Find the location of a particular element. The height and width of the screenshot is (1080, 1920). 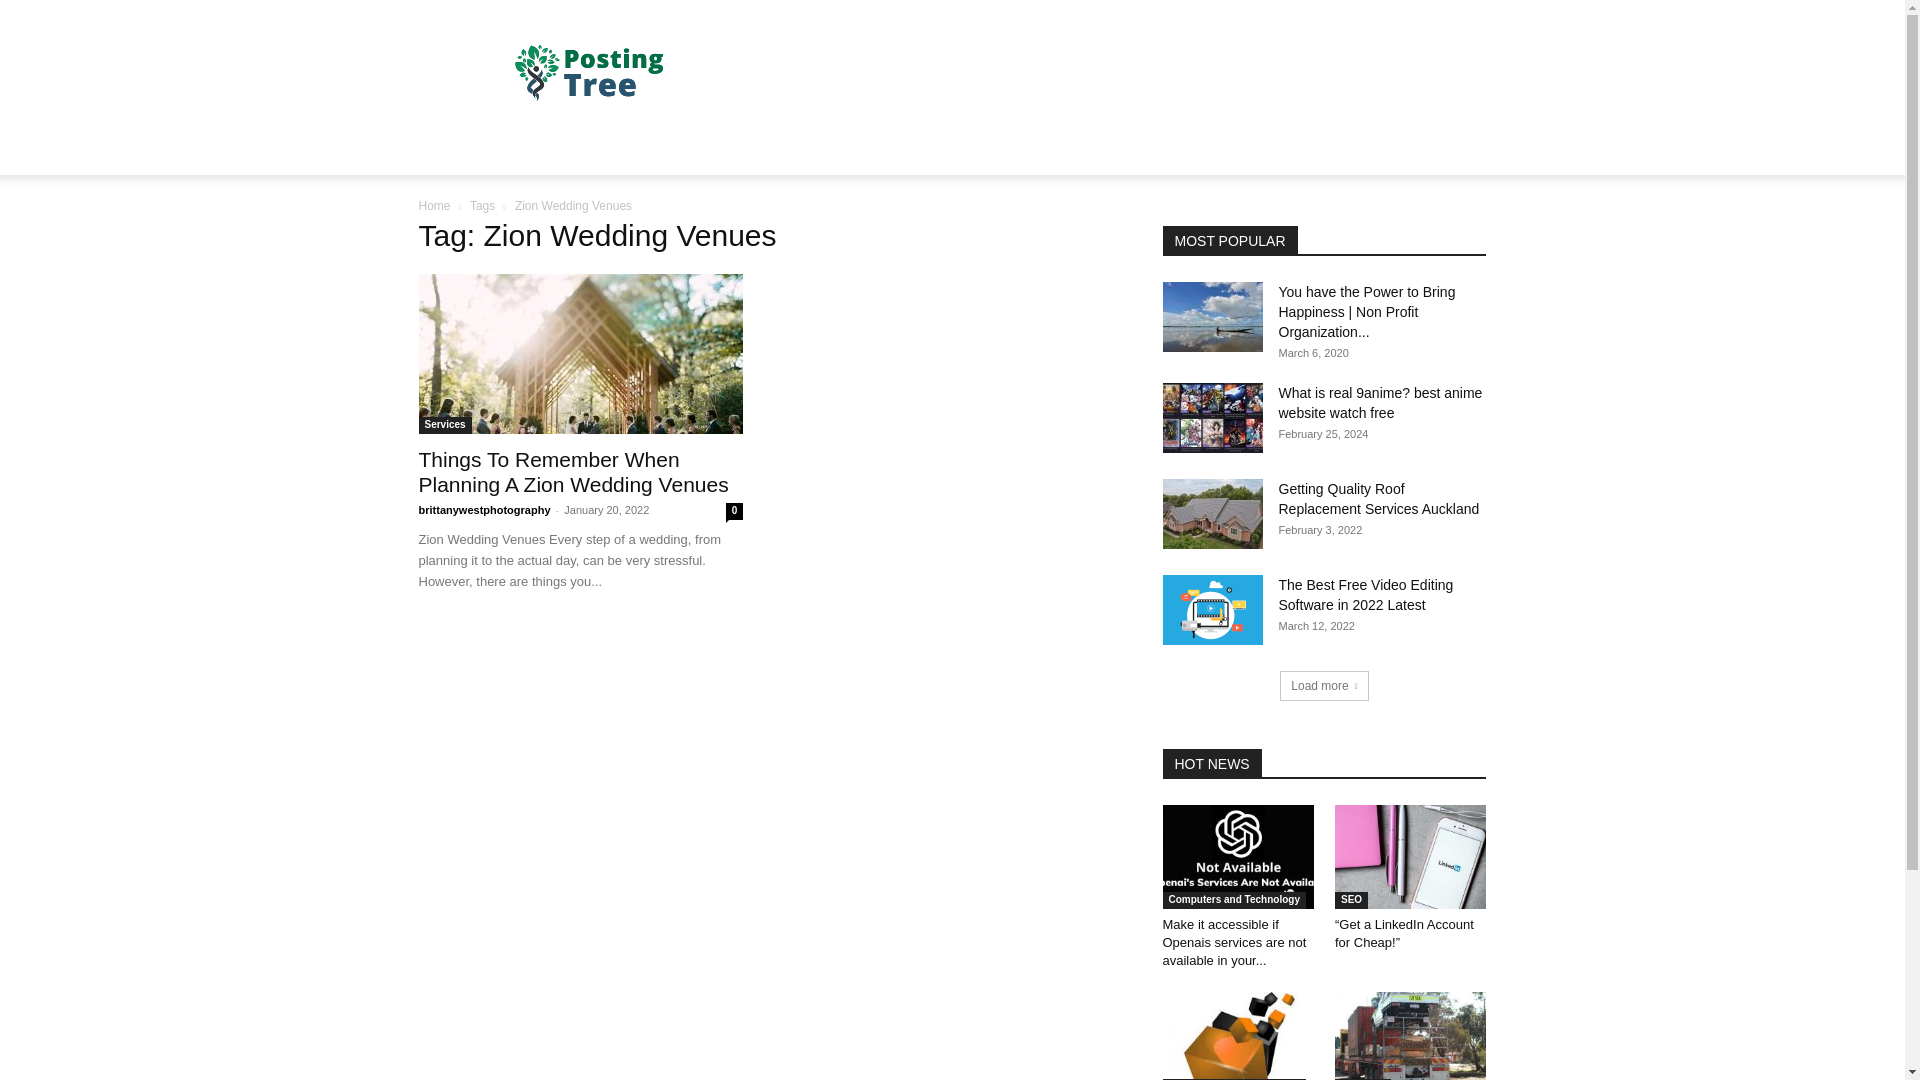

What is real 9anime? best anime website watch free is located at coordinates (1211, 418).